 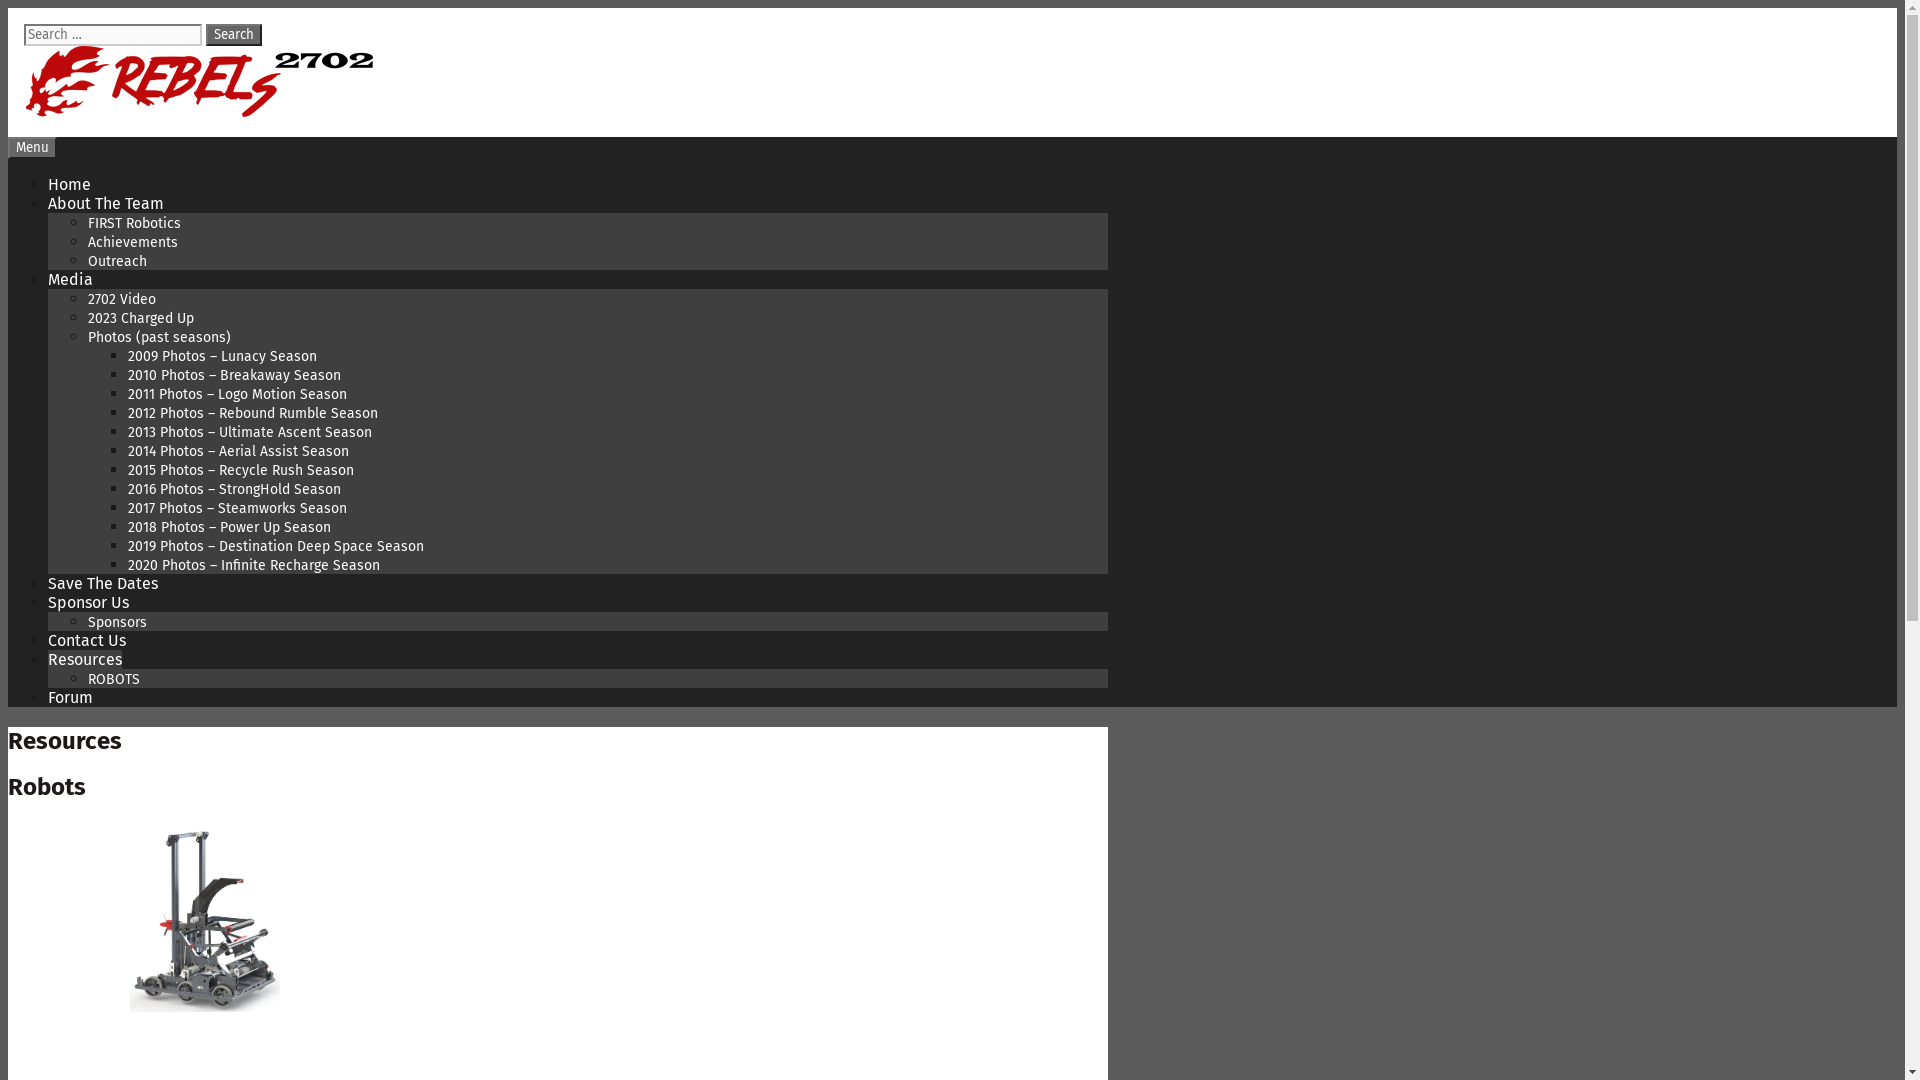 What do you see at coordinates (87, 640) in the screenshot?
I see `Contact Us` at bounding box center [87, 640].